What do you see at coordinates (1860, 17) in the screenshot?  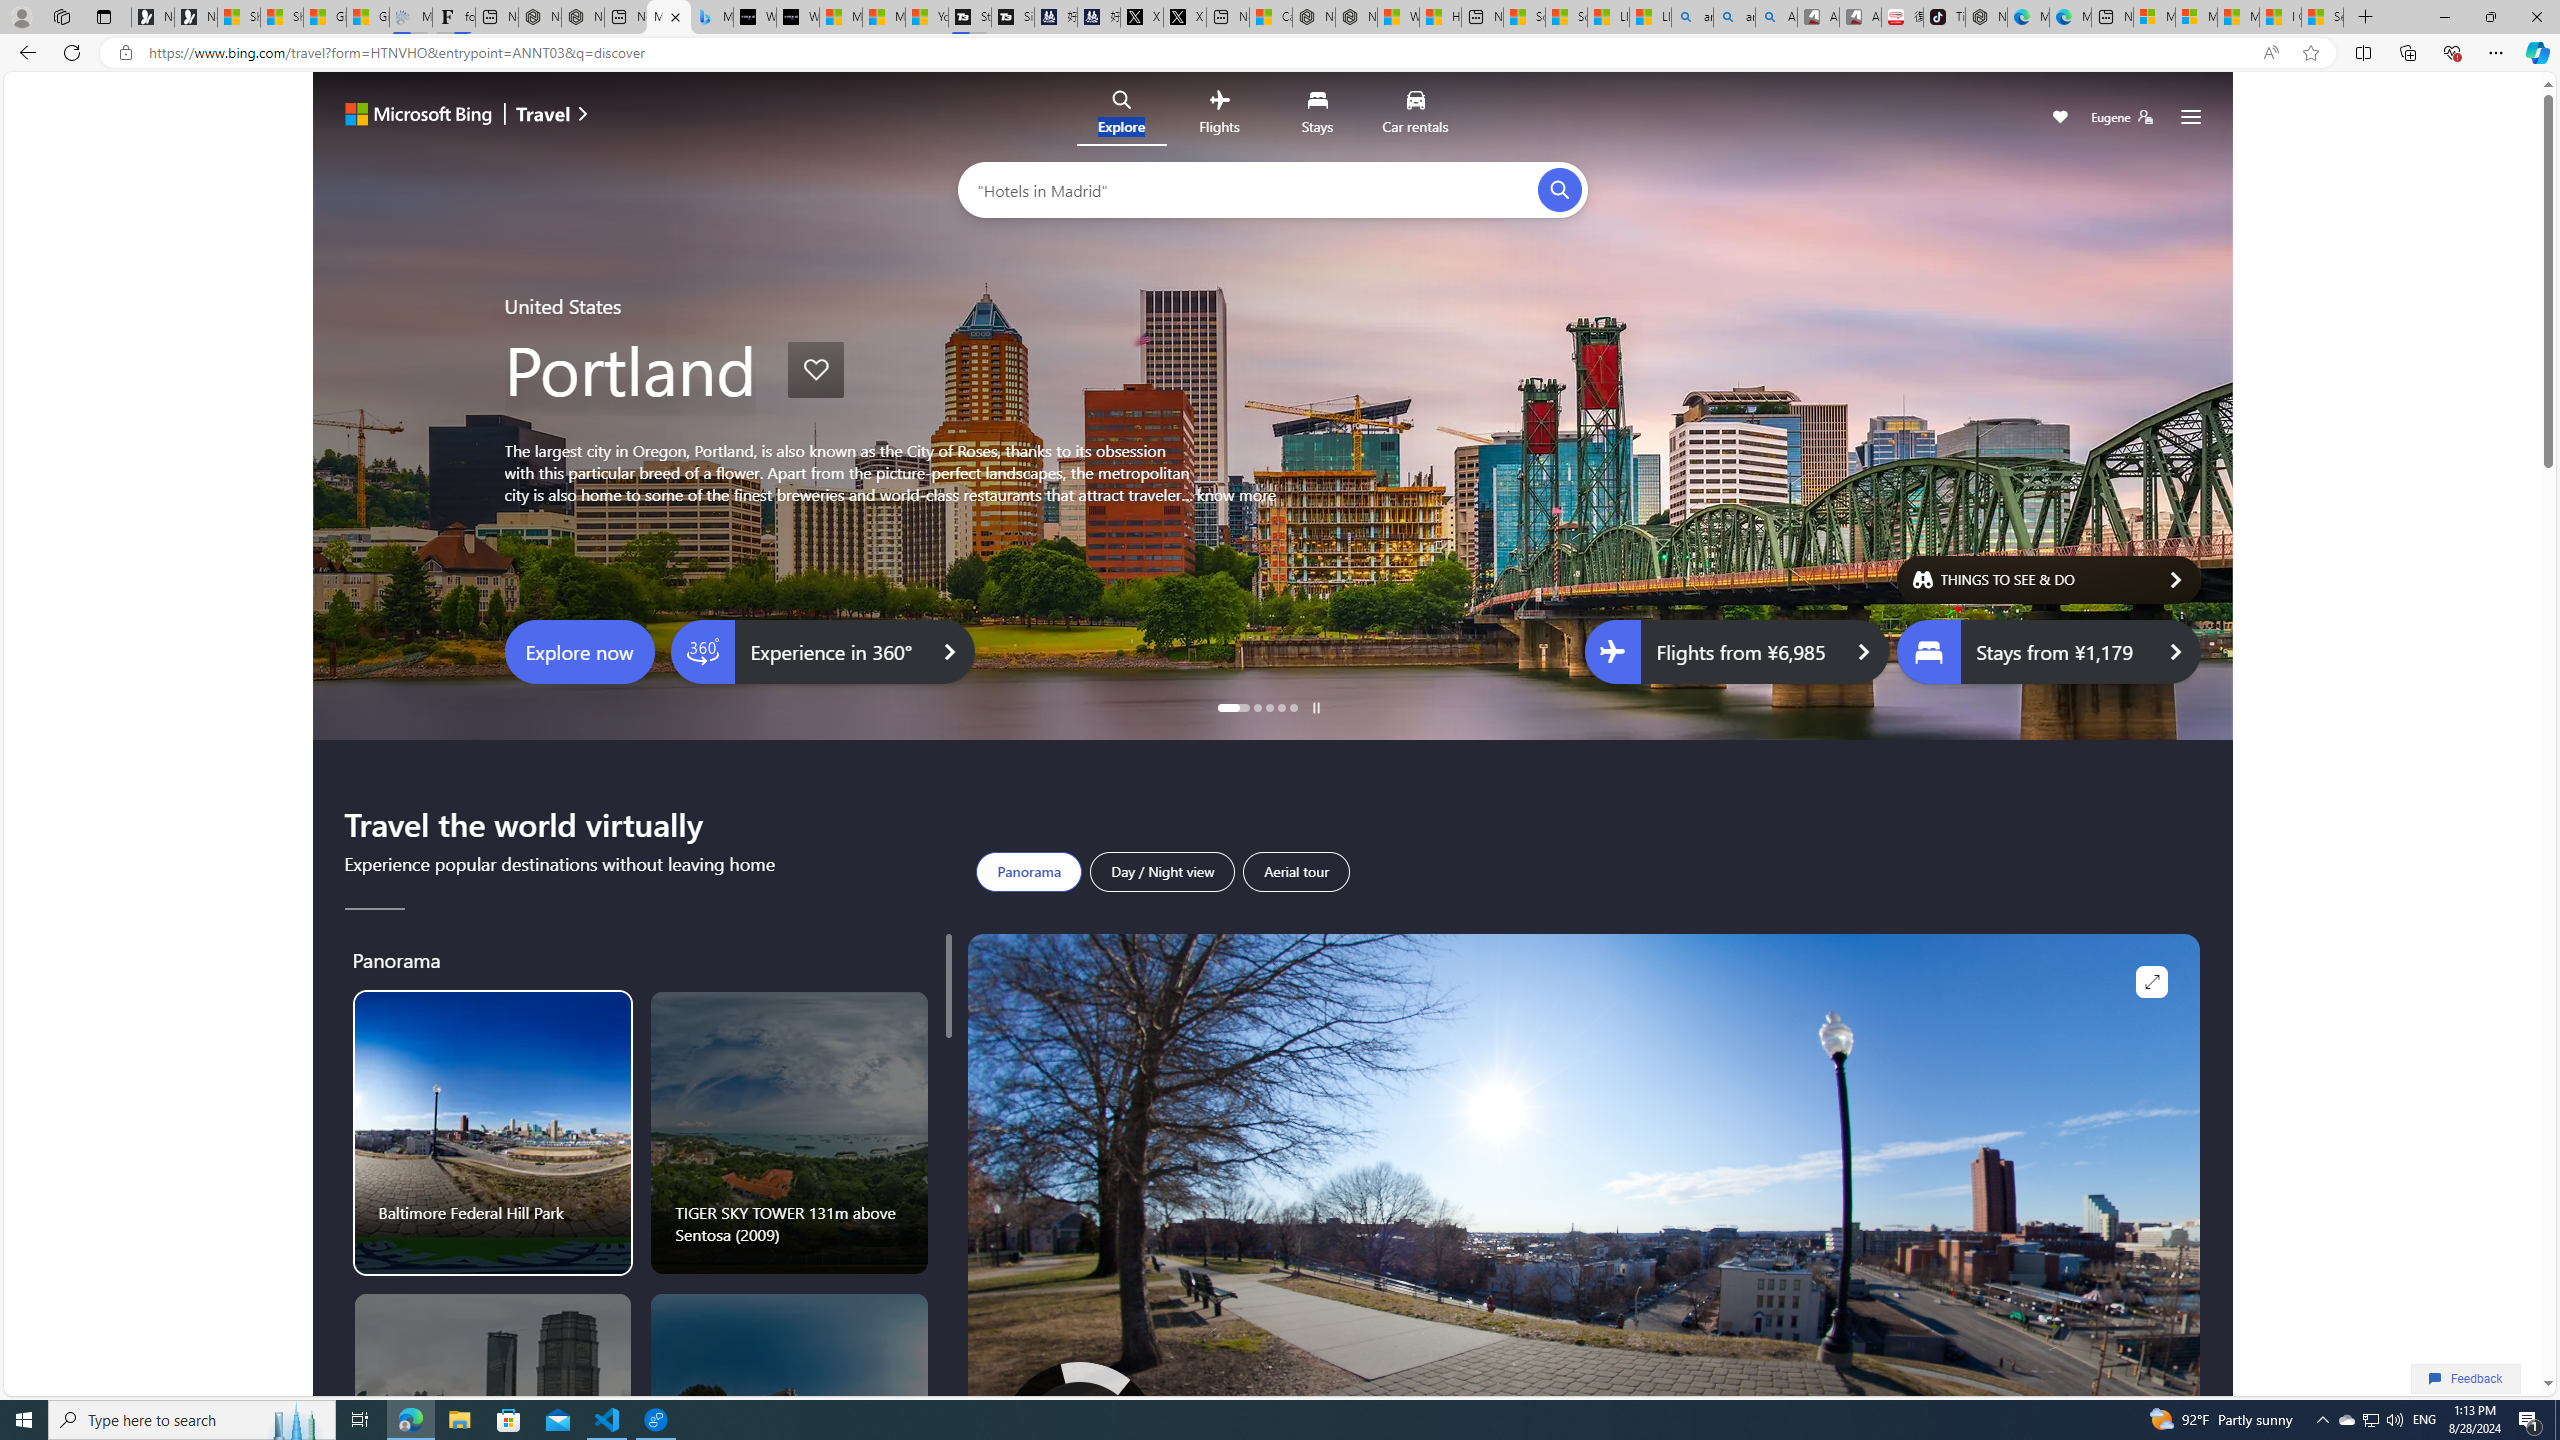 I see `All Cubot phones` at bounding box center [1860, 17].